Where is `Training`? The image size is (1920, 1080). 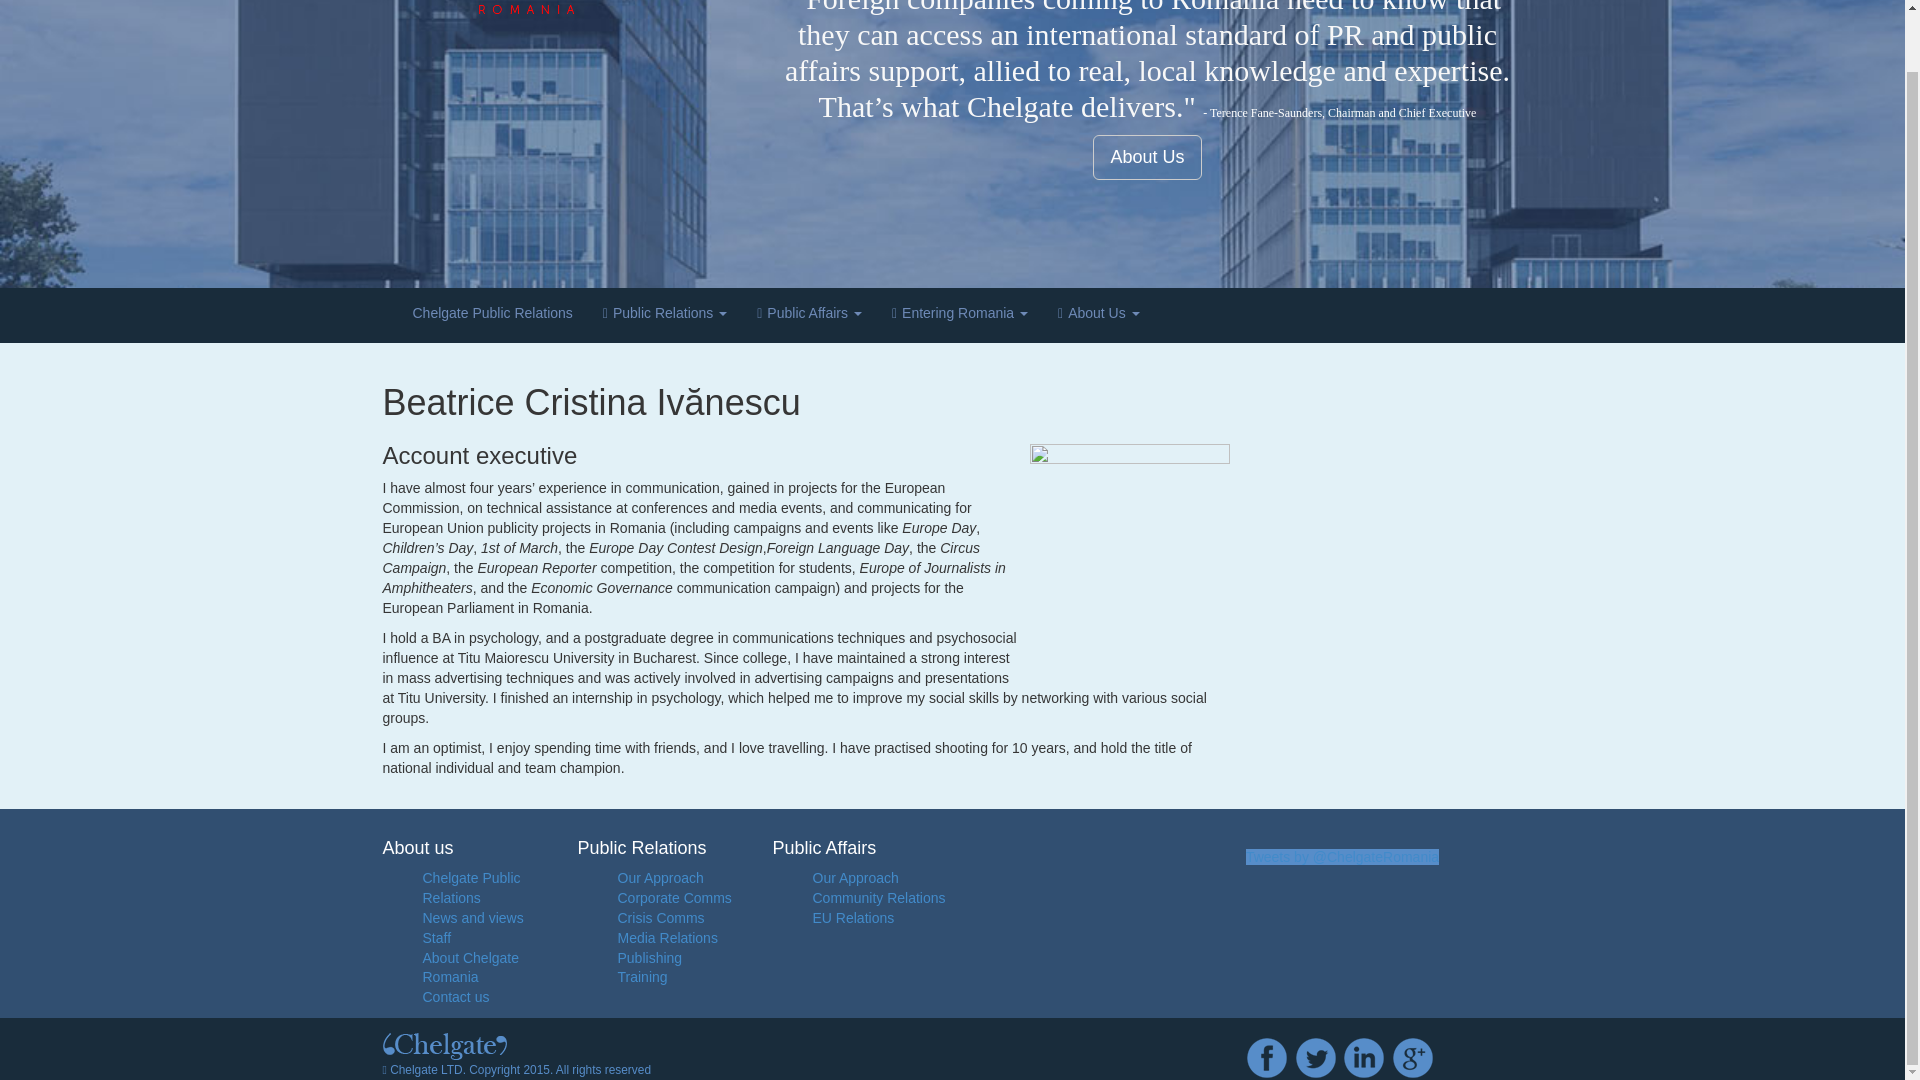 Training is located at coordinates (643, 976).